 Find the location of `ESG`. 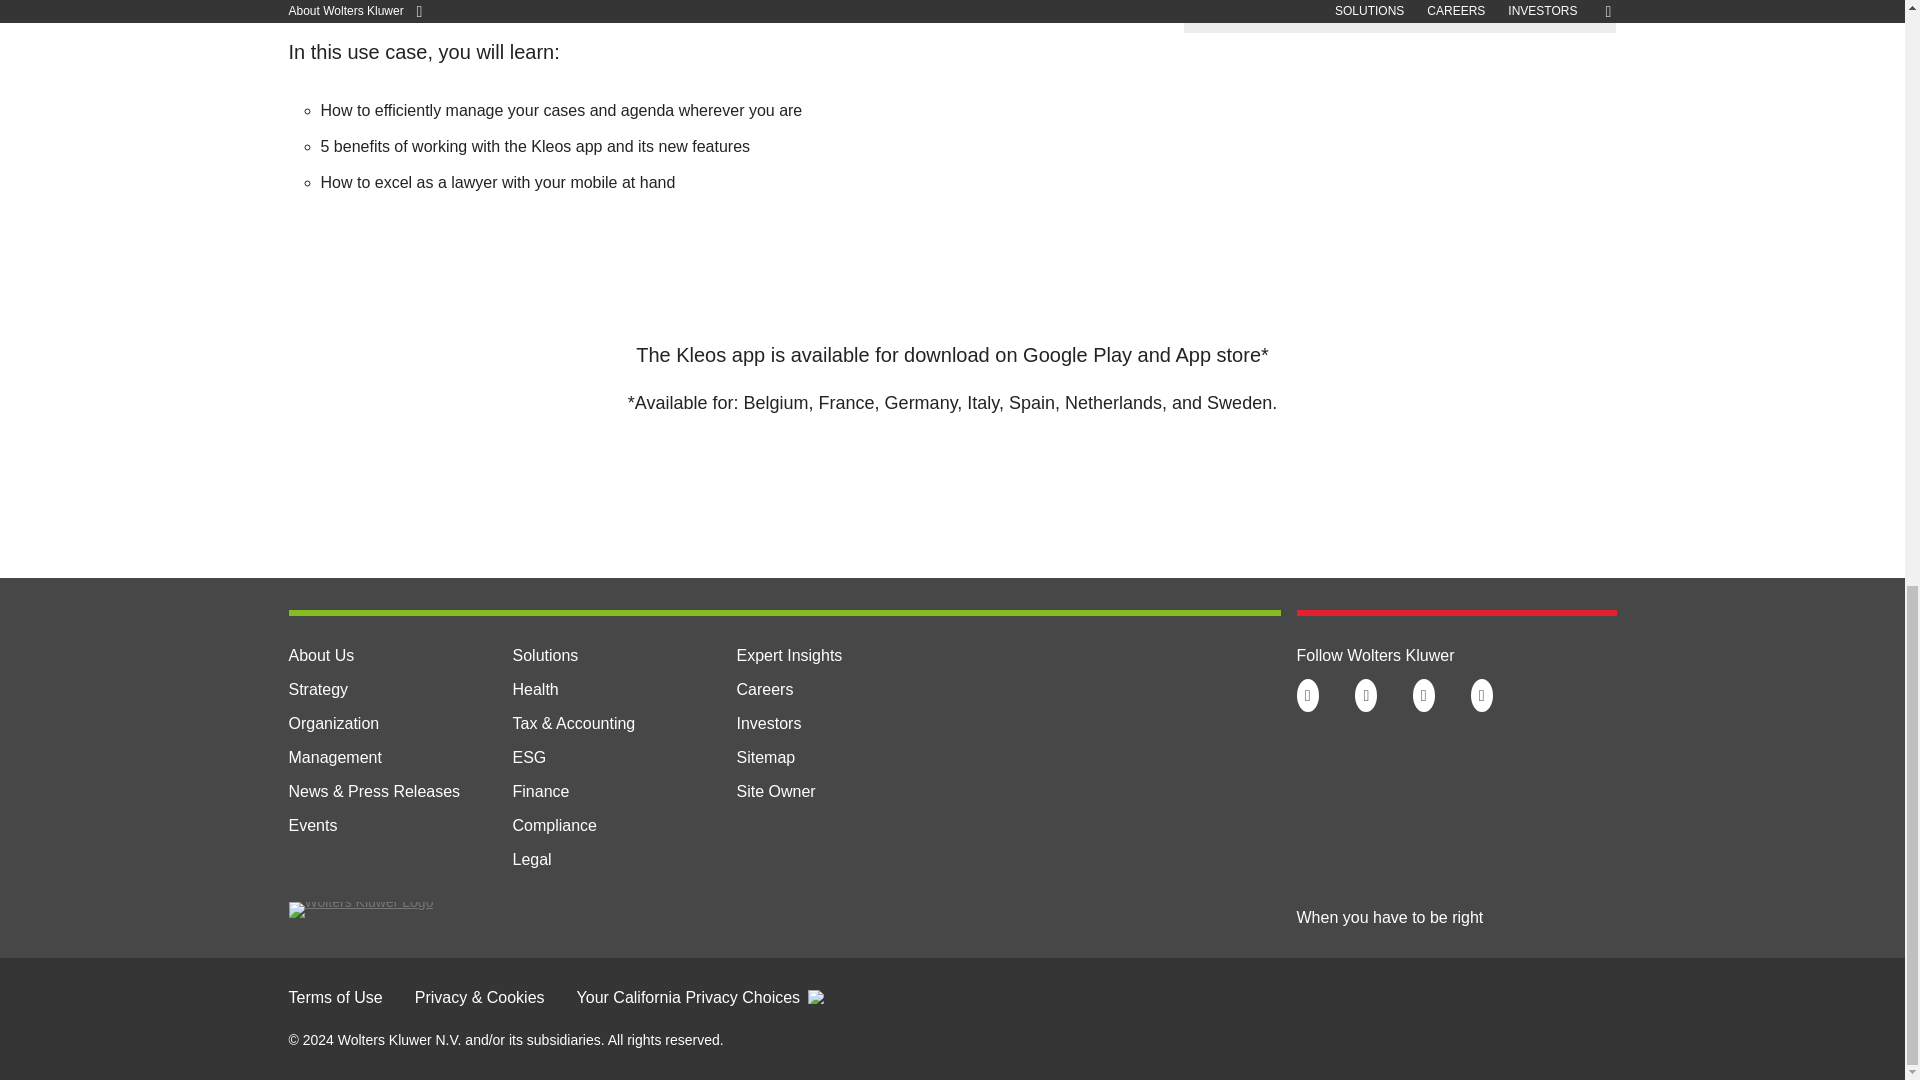

ESG is located at coordinates (528, 757).